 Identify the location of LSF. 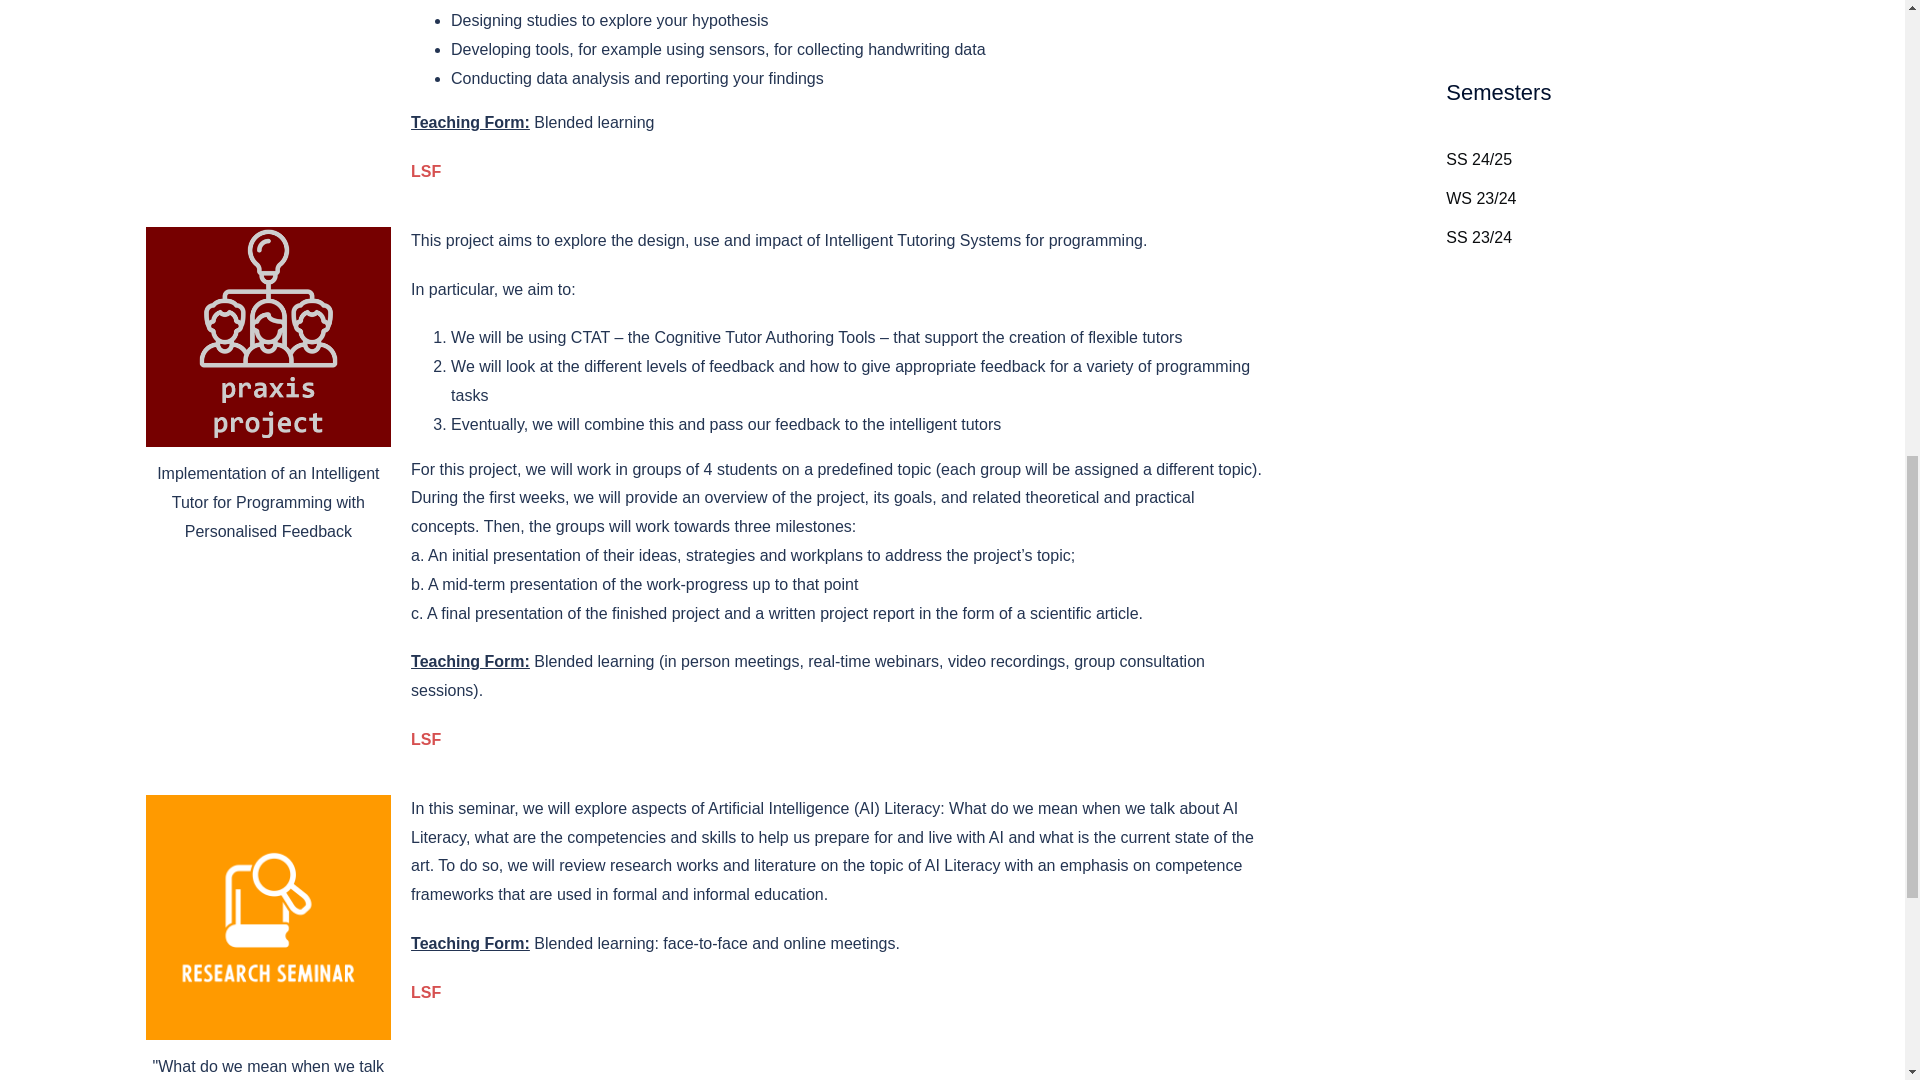
(426, 172).